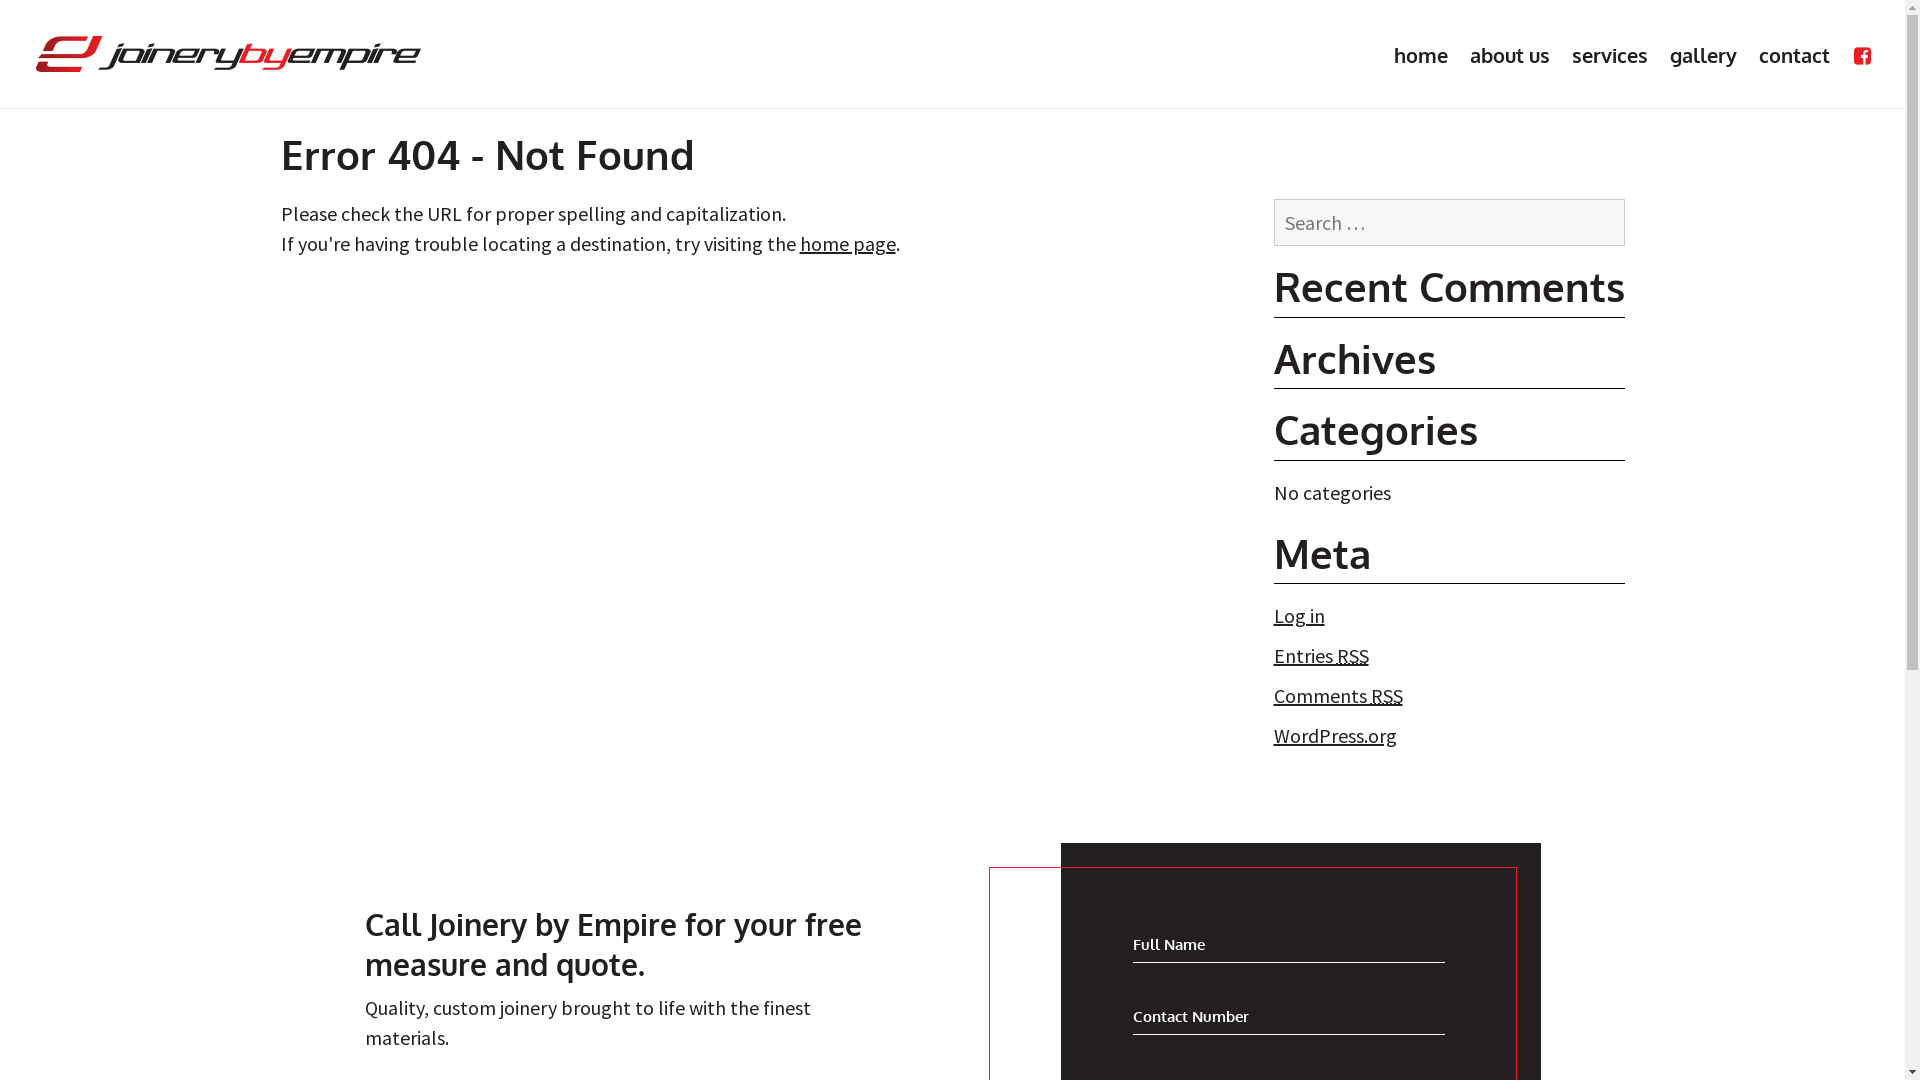 The image size is (1920, 1080). Describe the element at coordinates (1610, 55) in the screenshot. I see `services` at that location.